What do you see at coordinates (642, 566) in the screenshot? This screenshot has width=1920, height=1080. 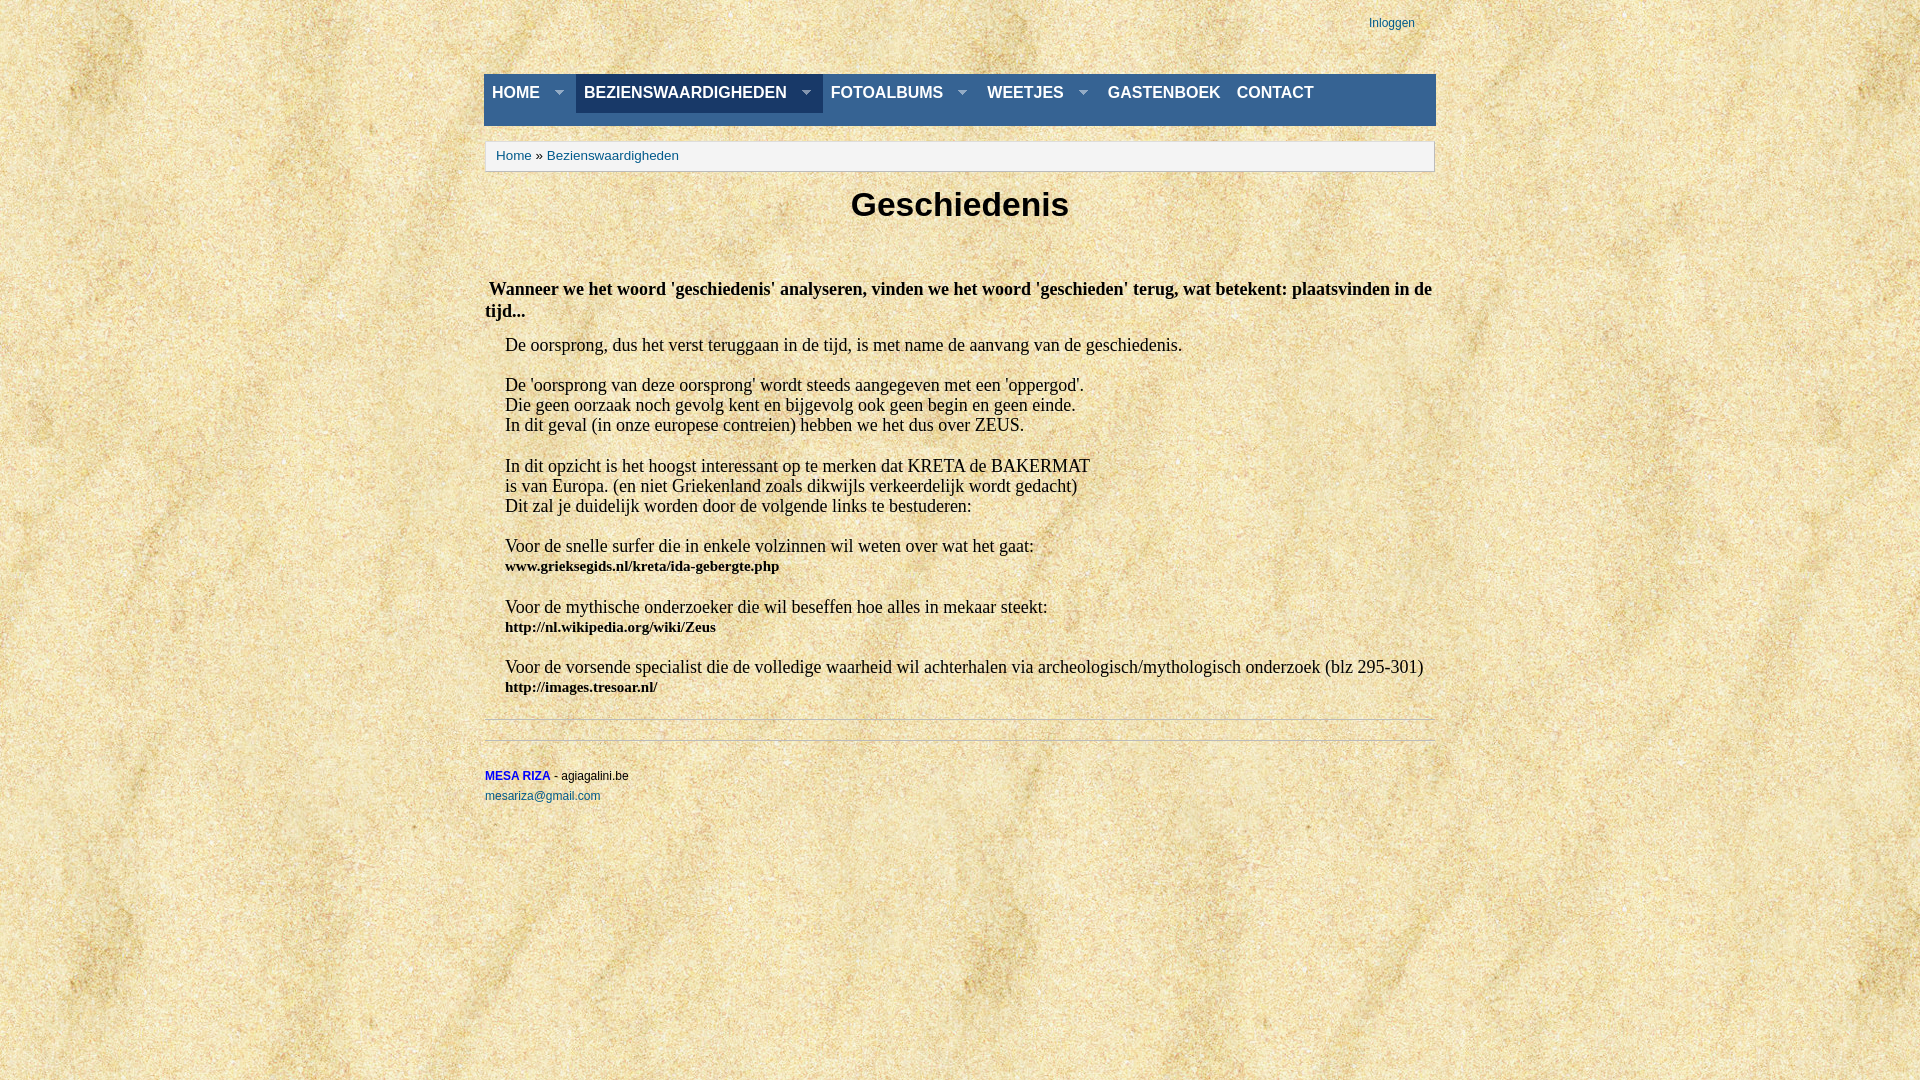 I see `www.grieksegids.nl/kreta/ida-gebergte.php` at bounding box center [642, 566].